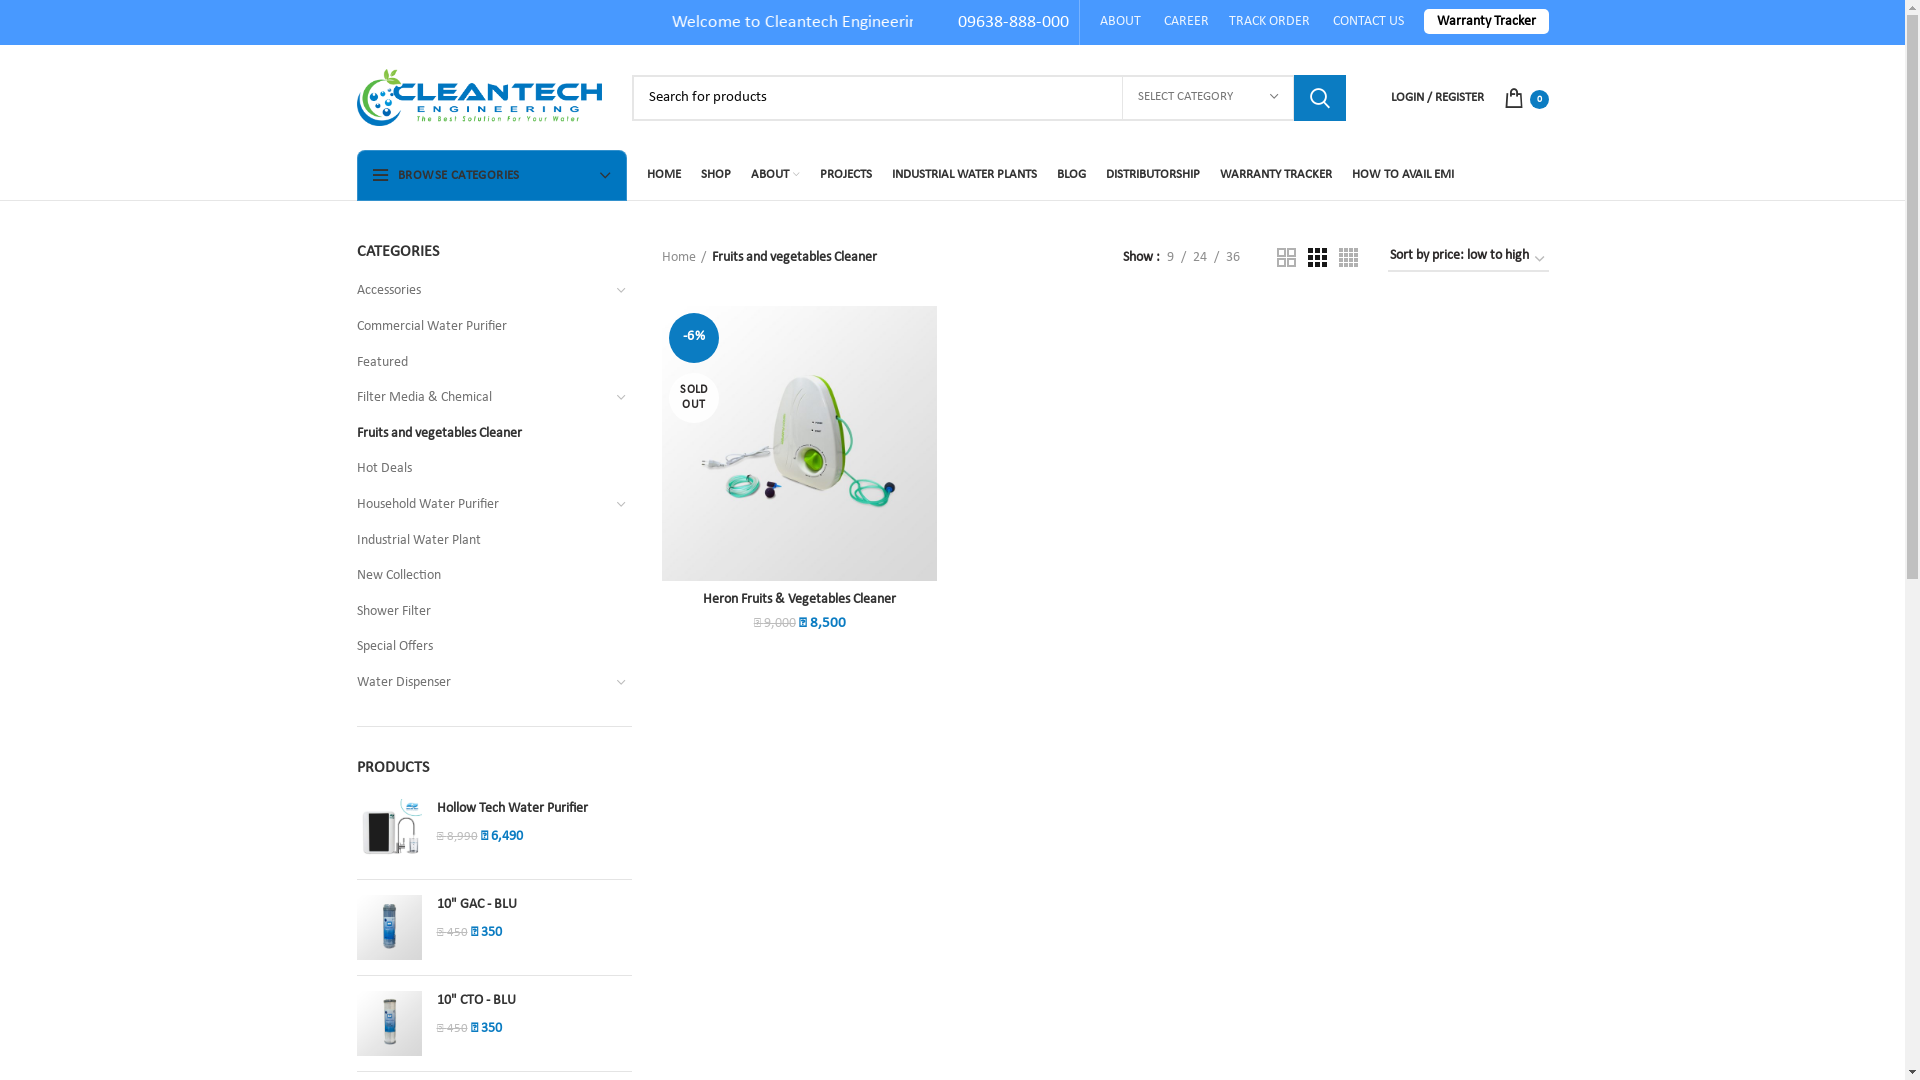 Image resolution: width=1920 pixels, height=1080 pixels. What do you see at coordinates (482, 291) in the screenshot?
I see `Accessories` at bounding box center [482, 291].